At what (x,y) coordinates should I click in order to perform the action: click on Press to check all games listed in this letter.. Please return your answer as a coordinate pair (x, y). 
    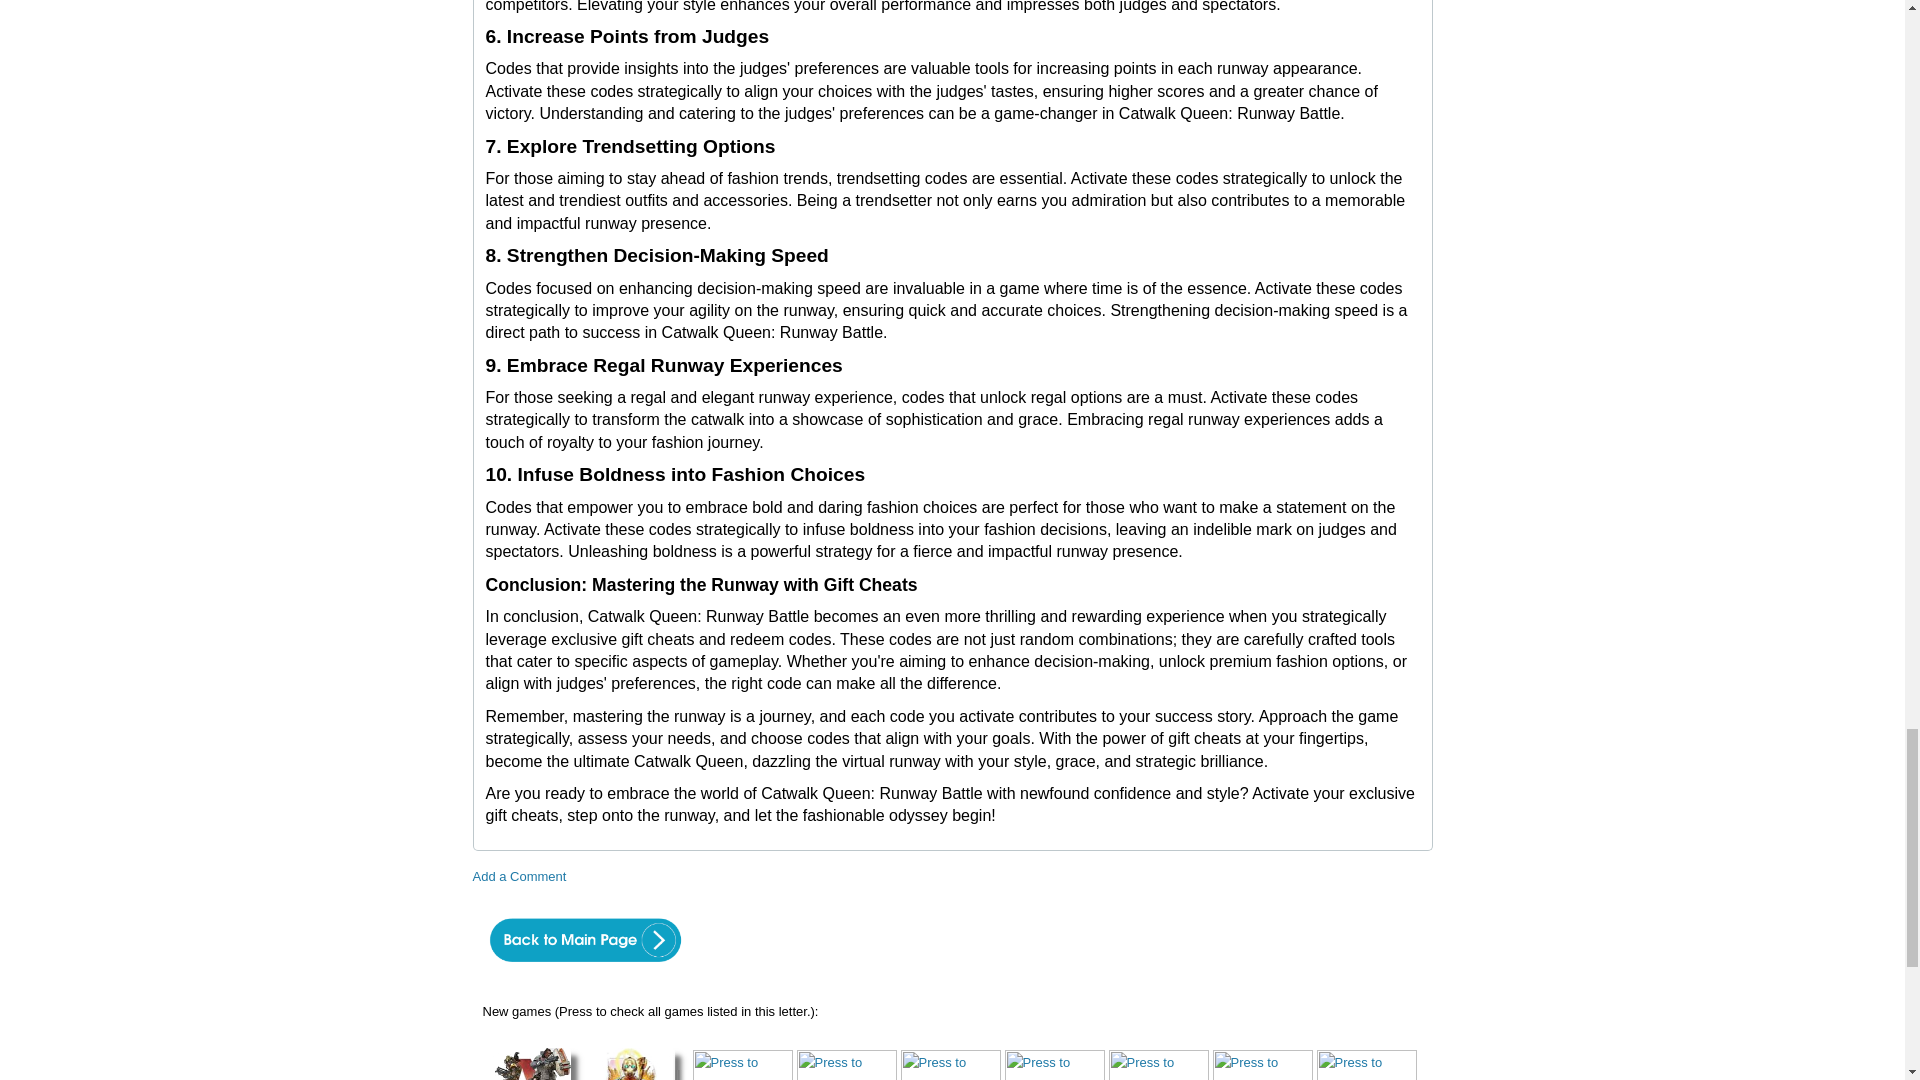
    Looking at the image, I should click on (1157, 1064).